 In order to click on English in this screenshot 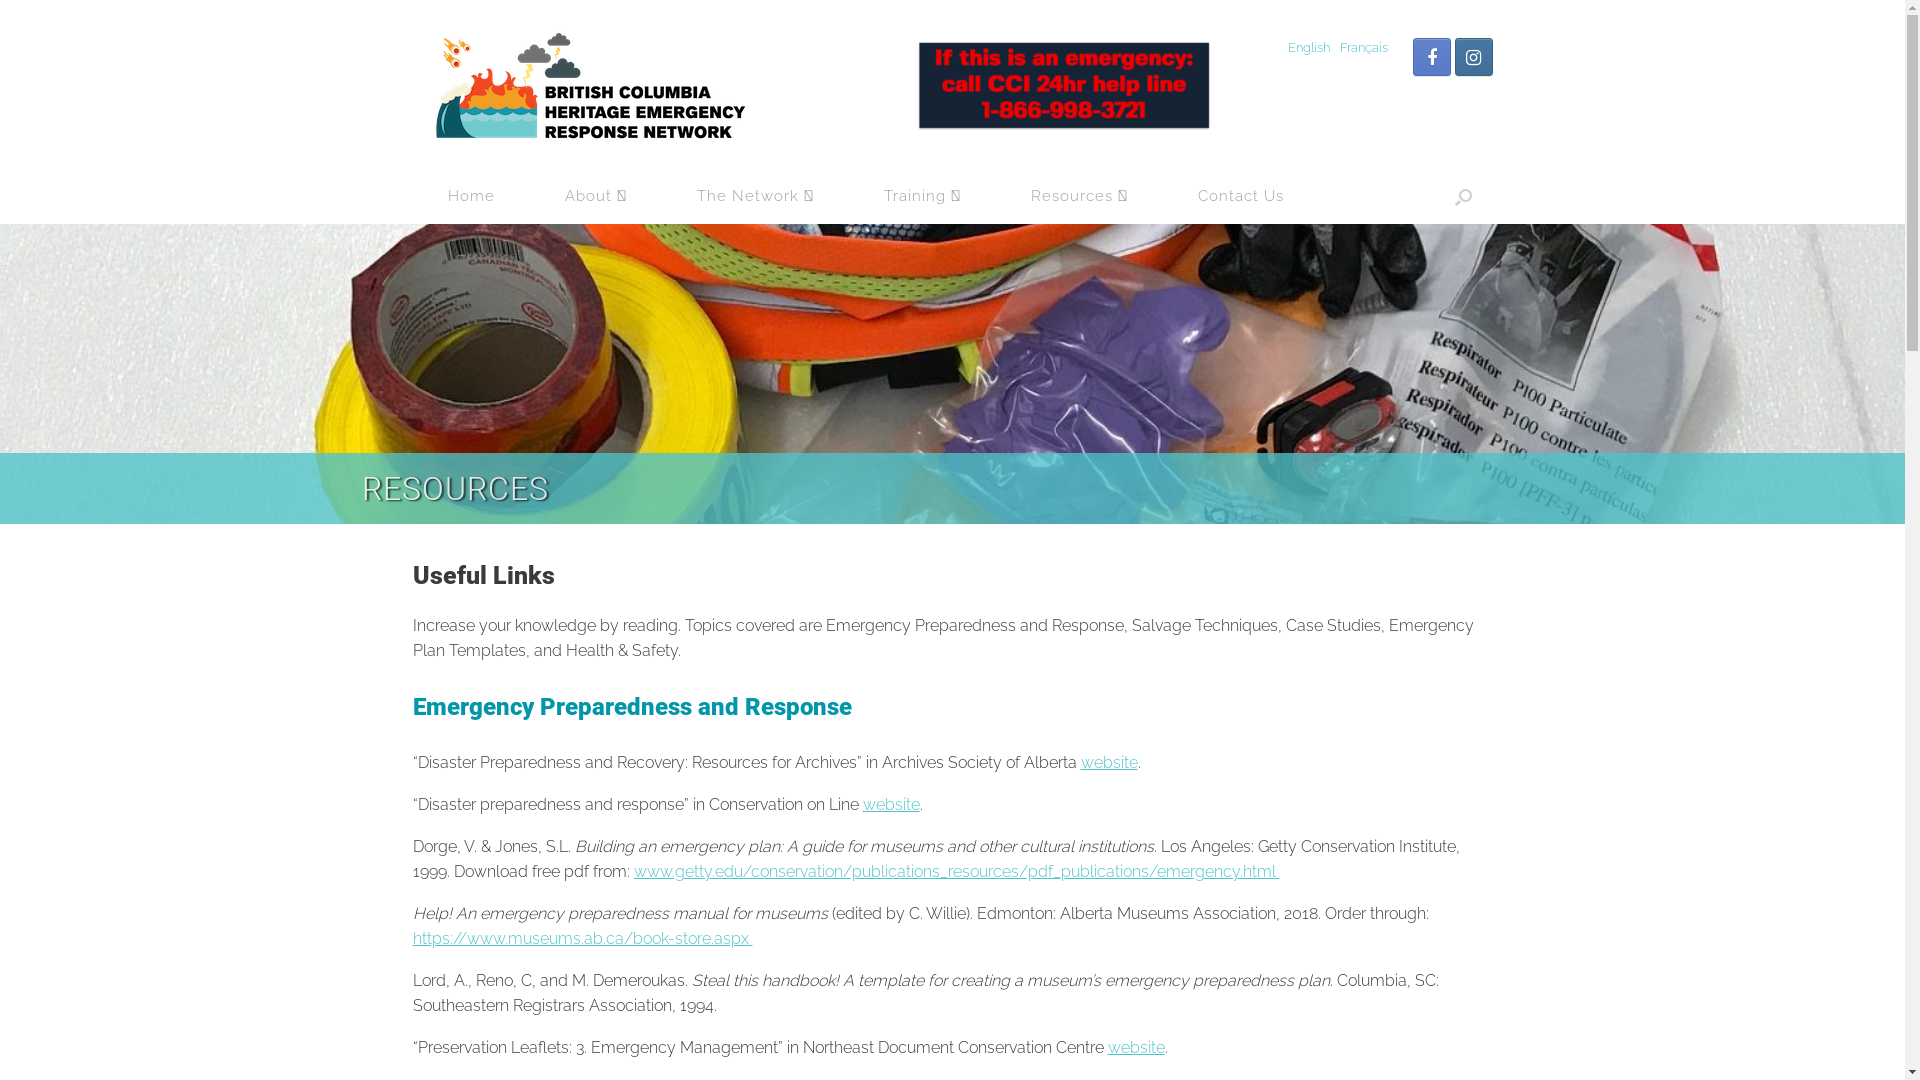, I will do `click(1309, 48)`.